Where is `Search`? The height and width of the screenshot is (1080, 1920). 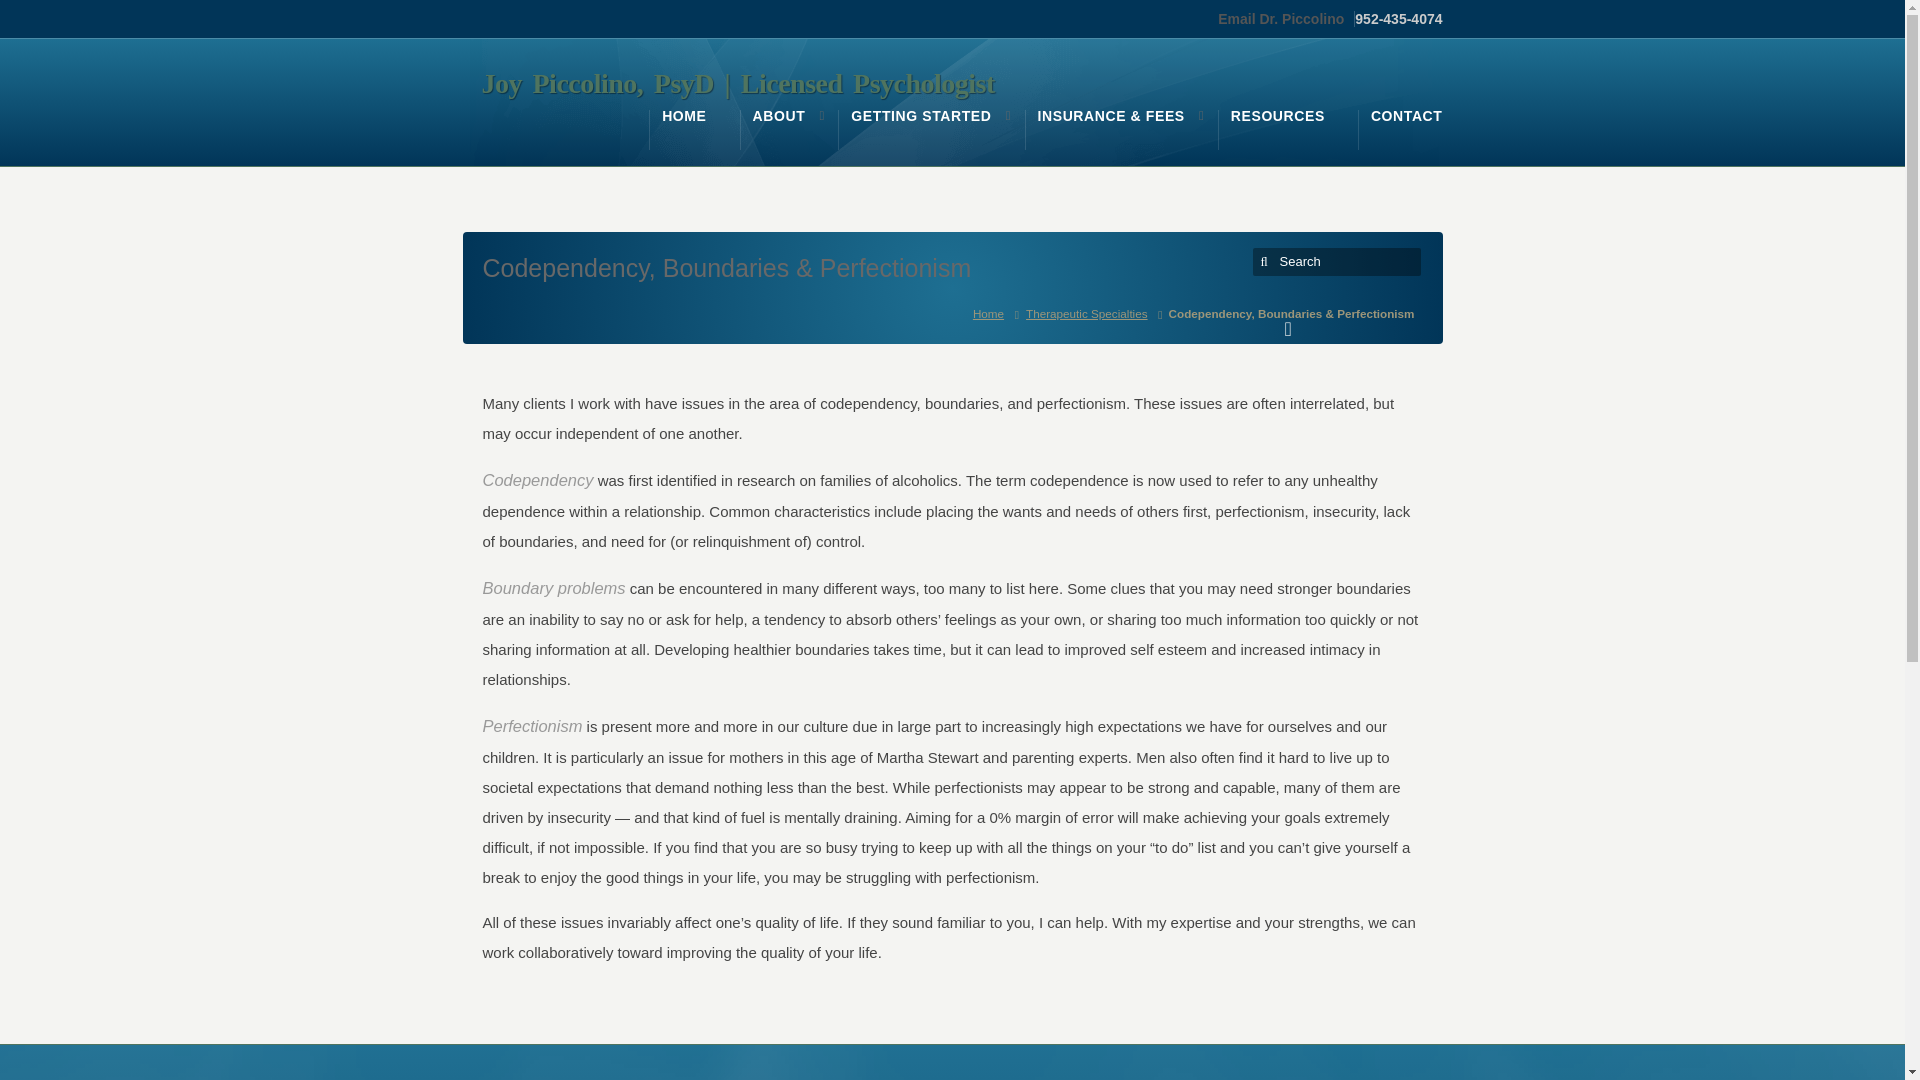
Search is located at coordinates (1340, 260).